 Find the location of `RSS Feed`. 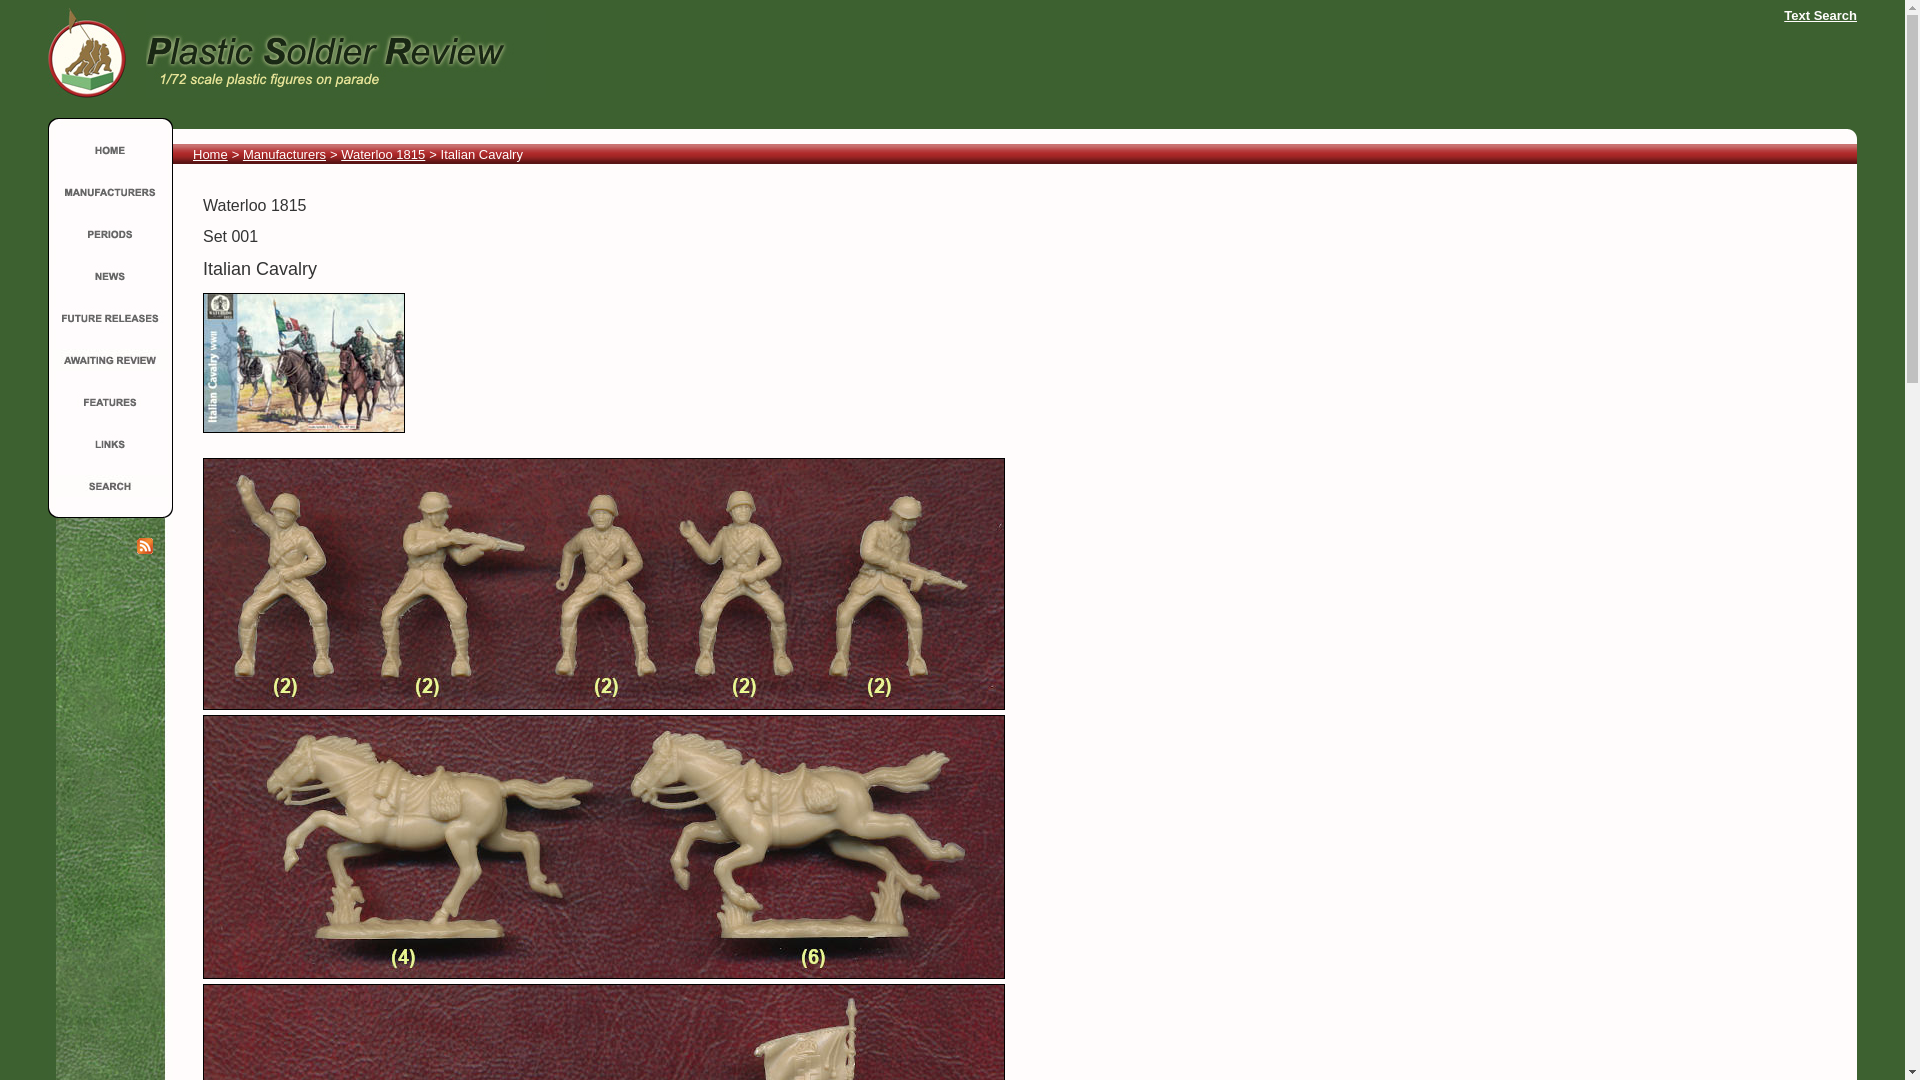

RSS Feed is located at coordinates (144, 546).